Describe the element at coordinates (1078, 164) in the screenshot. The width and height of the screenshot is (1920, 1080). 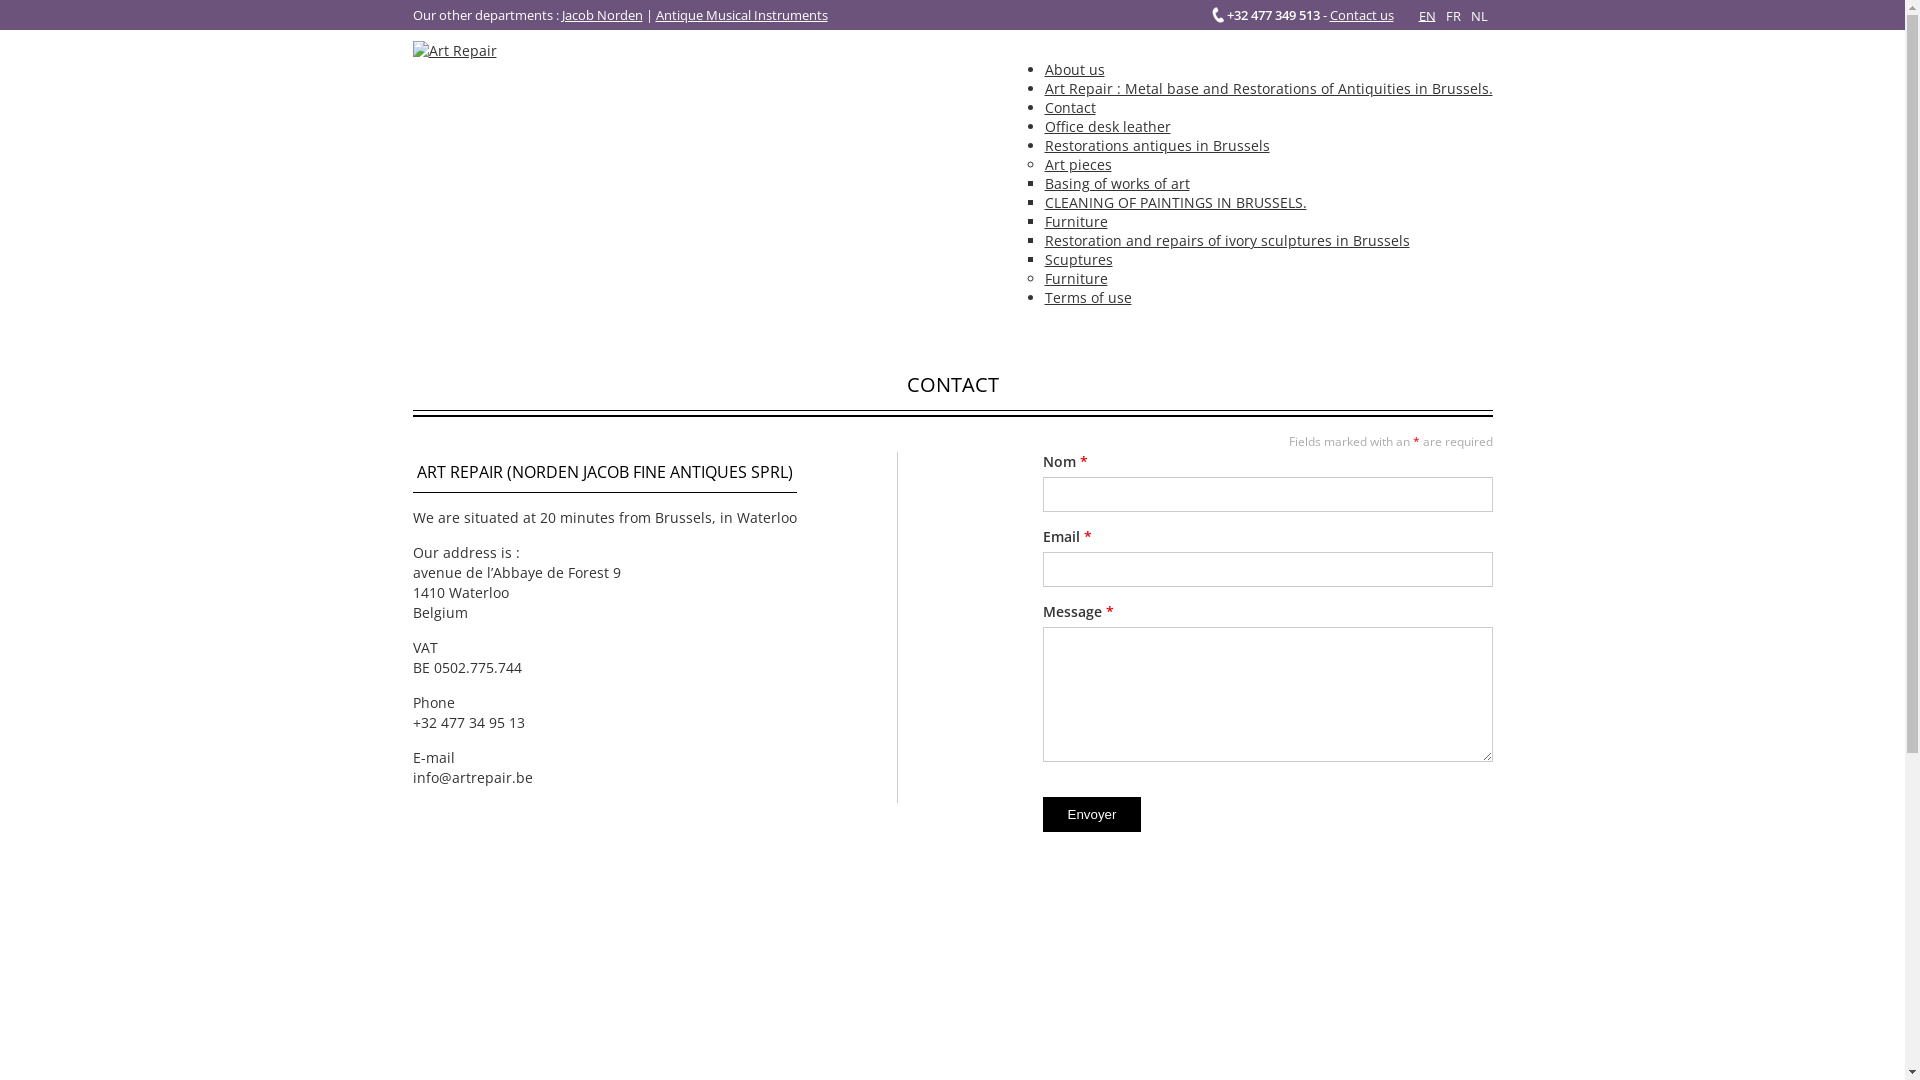
I see `Art pieces` at that location.